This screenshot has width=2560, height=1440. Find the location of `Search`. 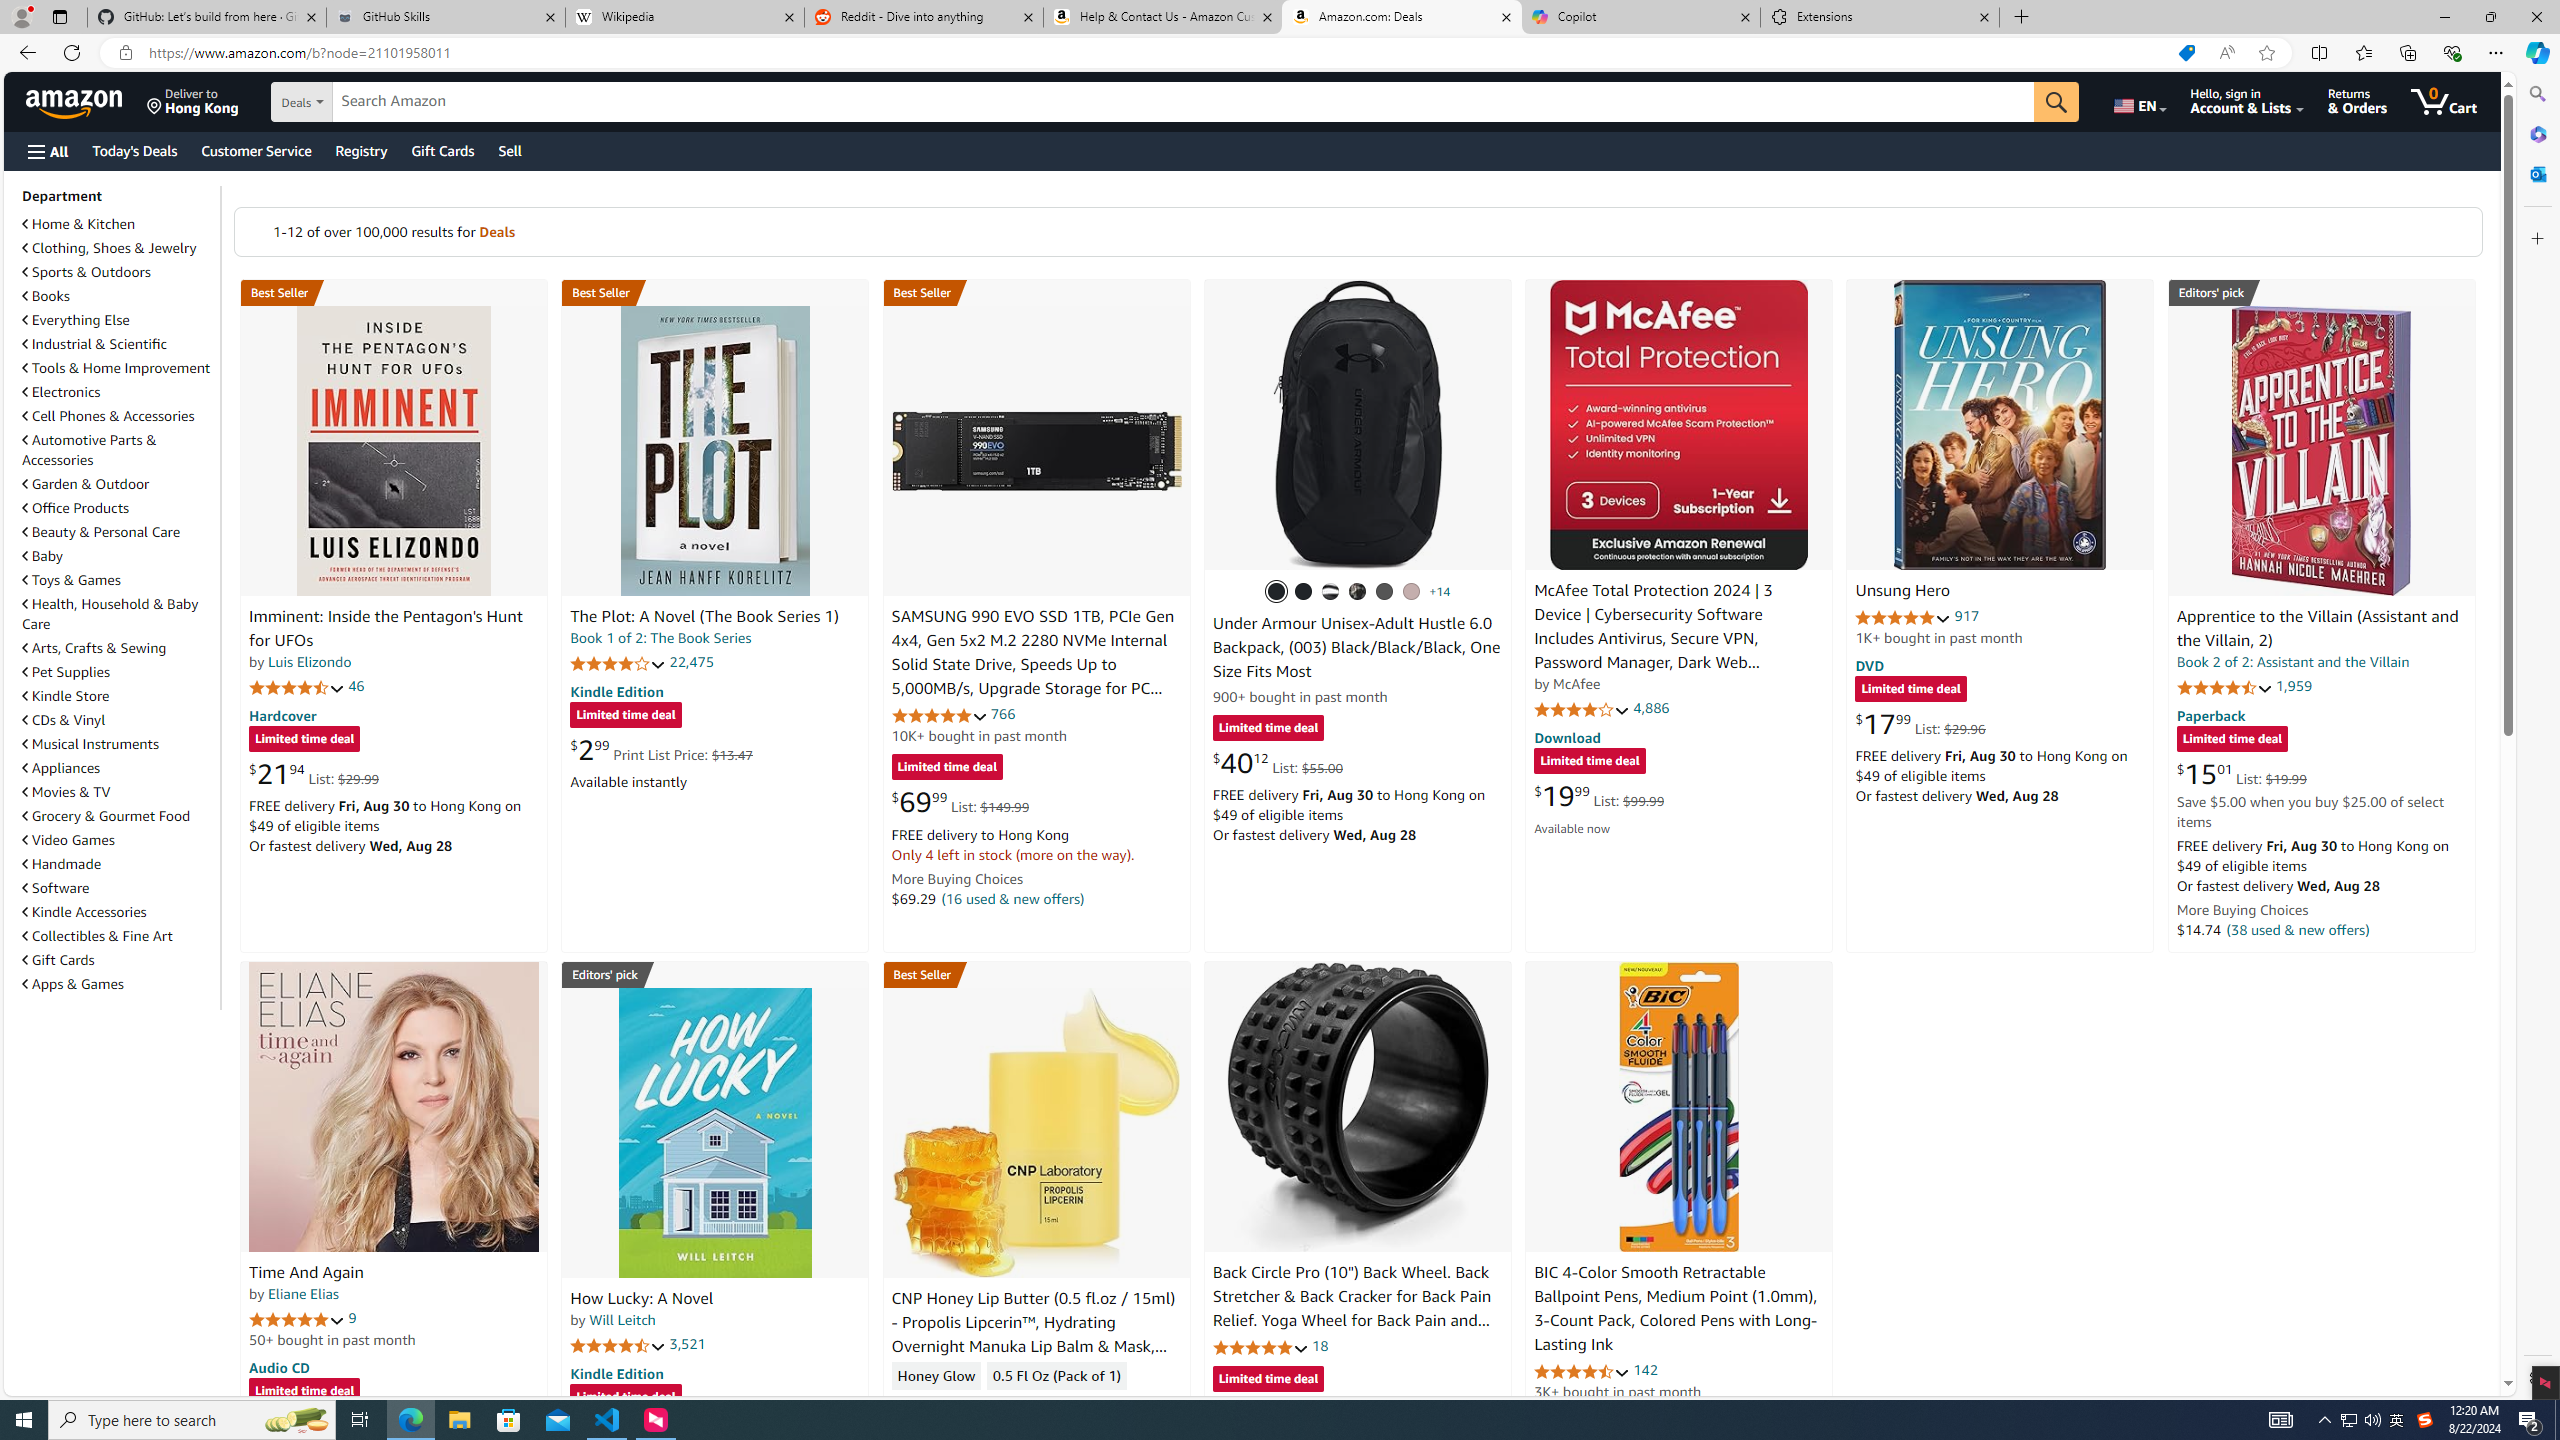

Search is located at coordinates (2536, 94).